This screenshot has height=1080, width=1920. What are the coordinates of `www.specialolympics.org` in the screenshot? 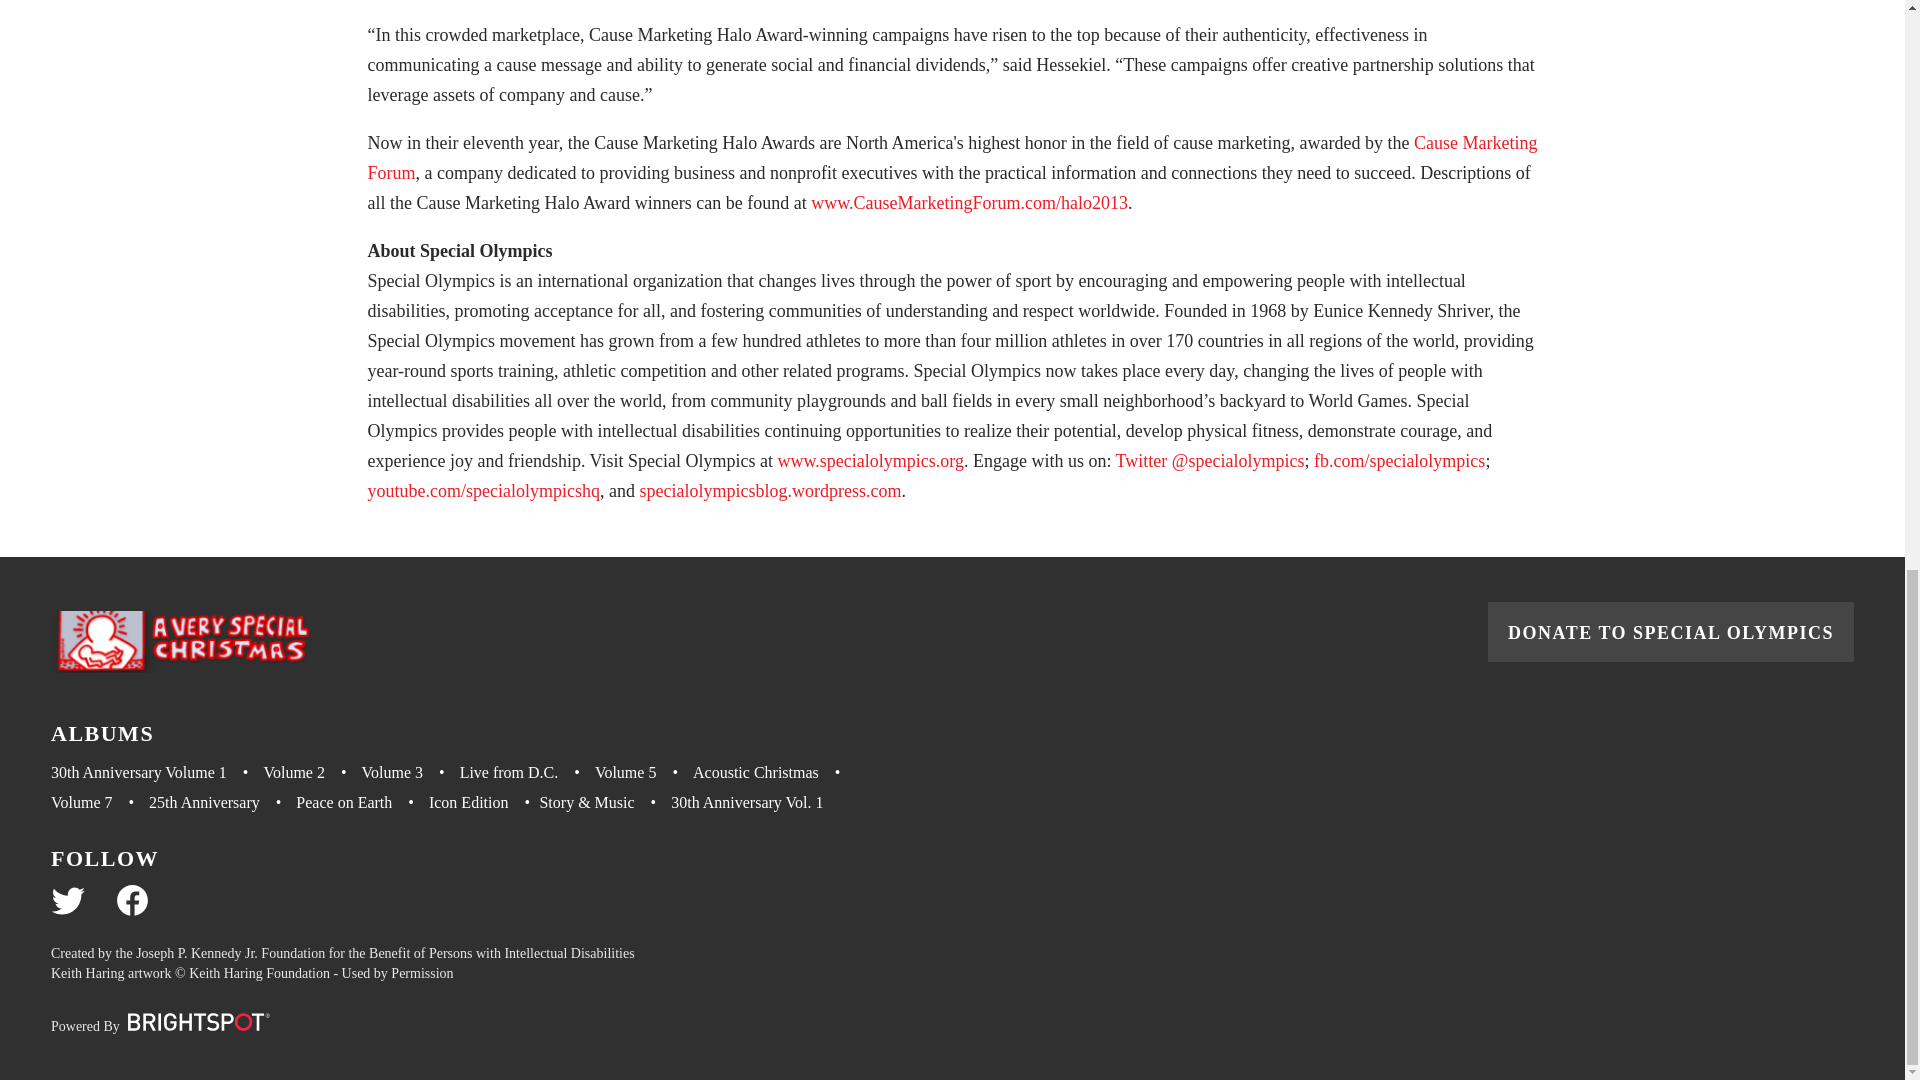 It's located at (870, 460).